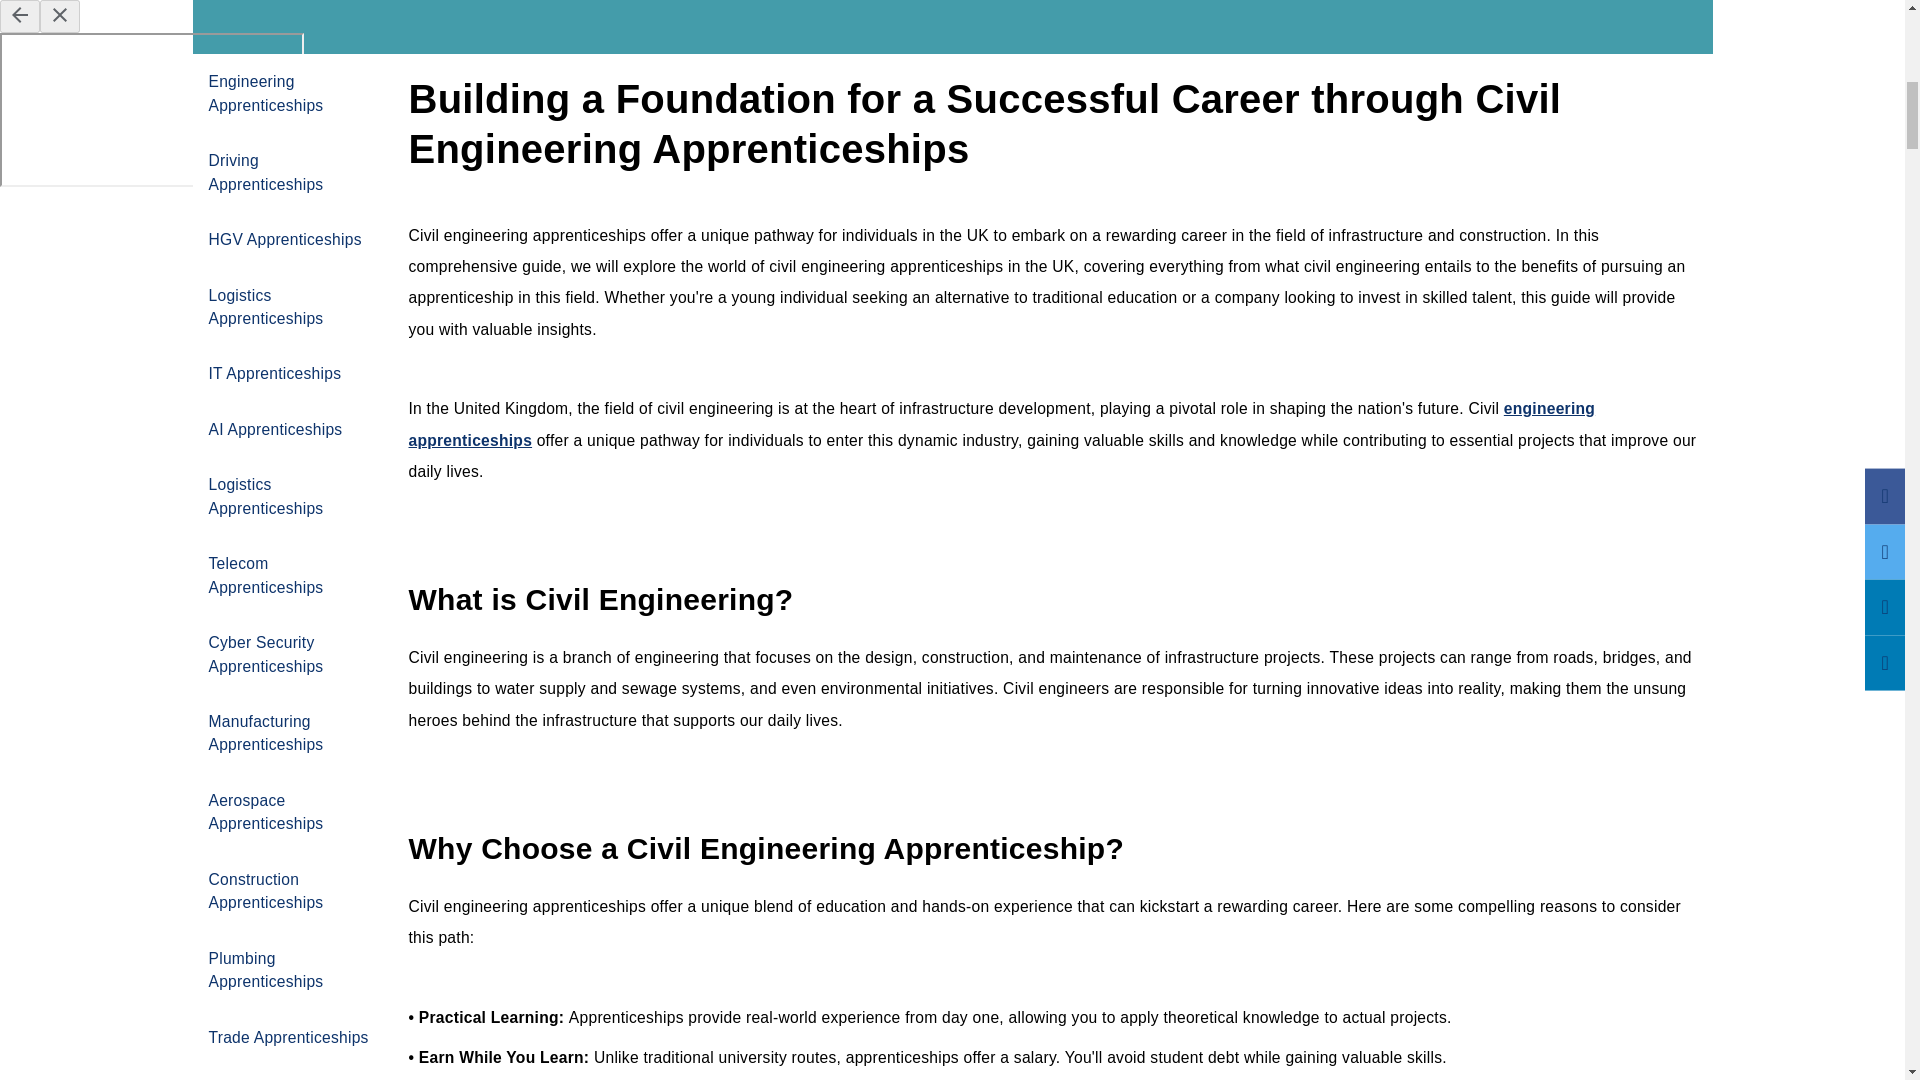  I want to click on Construction Apprenticeships, so click(292, 891).